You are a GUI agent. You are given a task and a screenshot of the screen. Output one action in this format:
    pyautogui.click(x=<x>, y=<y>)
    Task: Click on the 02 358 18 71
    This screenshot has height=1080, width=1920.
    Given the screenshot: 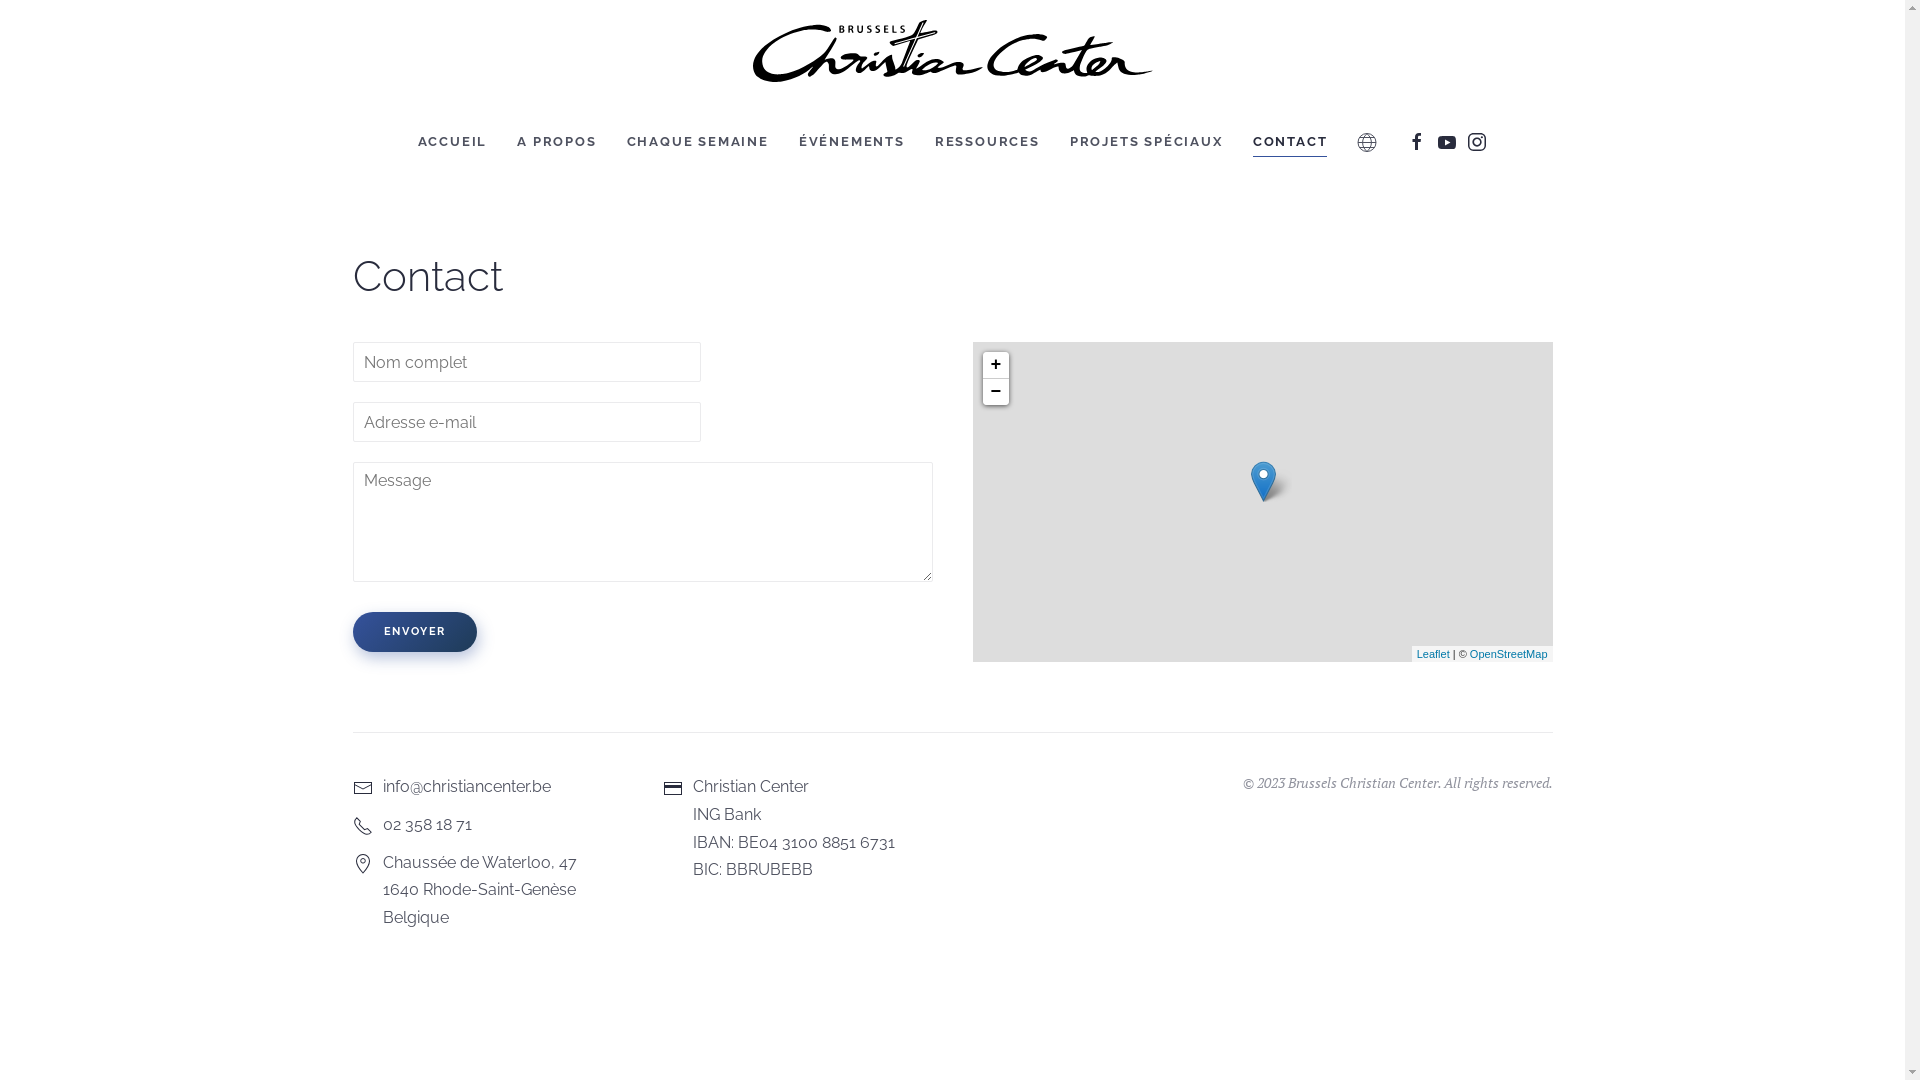 What is the action you would take?
    pyautogui.click(x=502, y=825)
    